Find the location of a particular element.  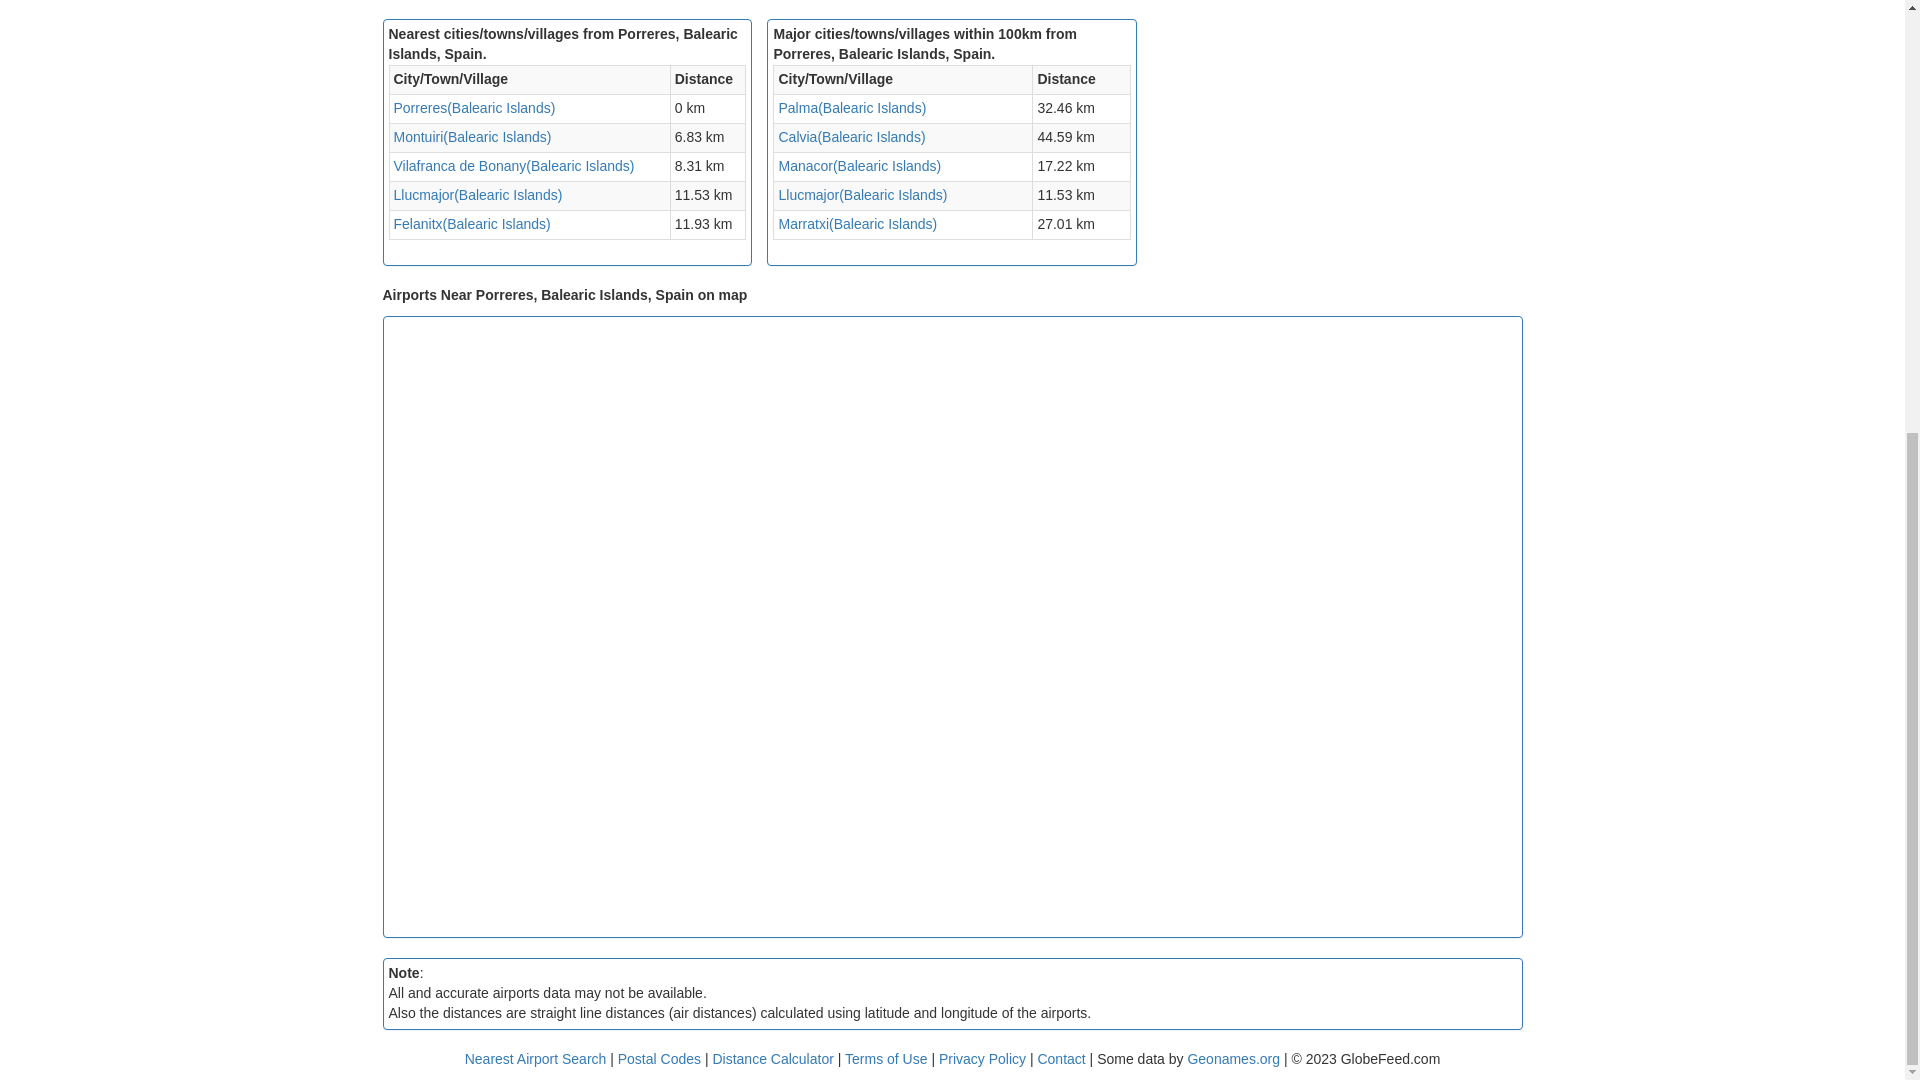

Nearest Airport Search is located at coordinates (535, 1058).